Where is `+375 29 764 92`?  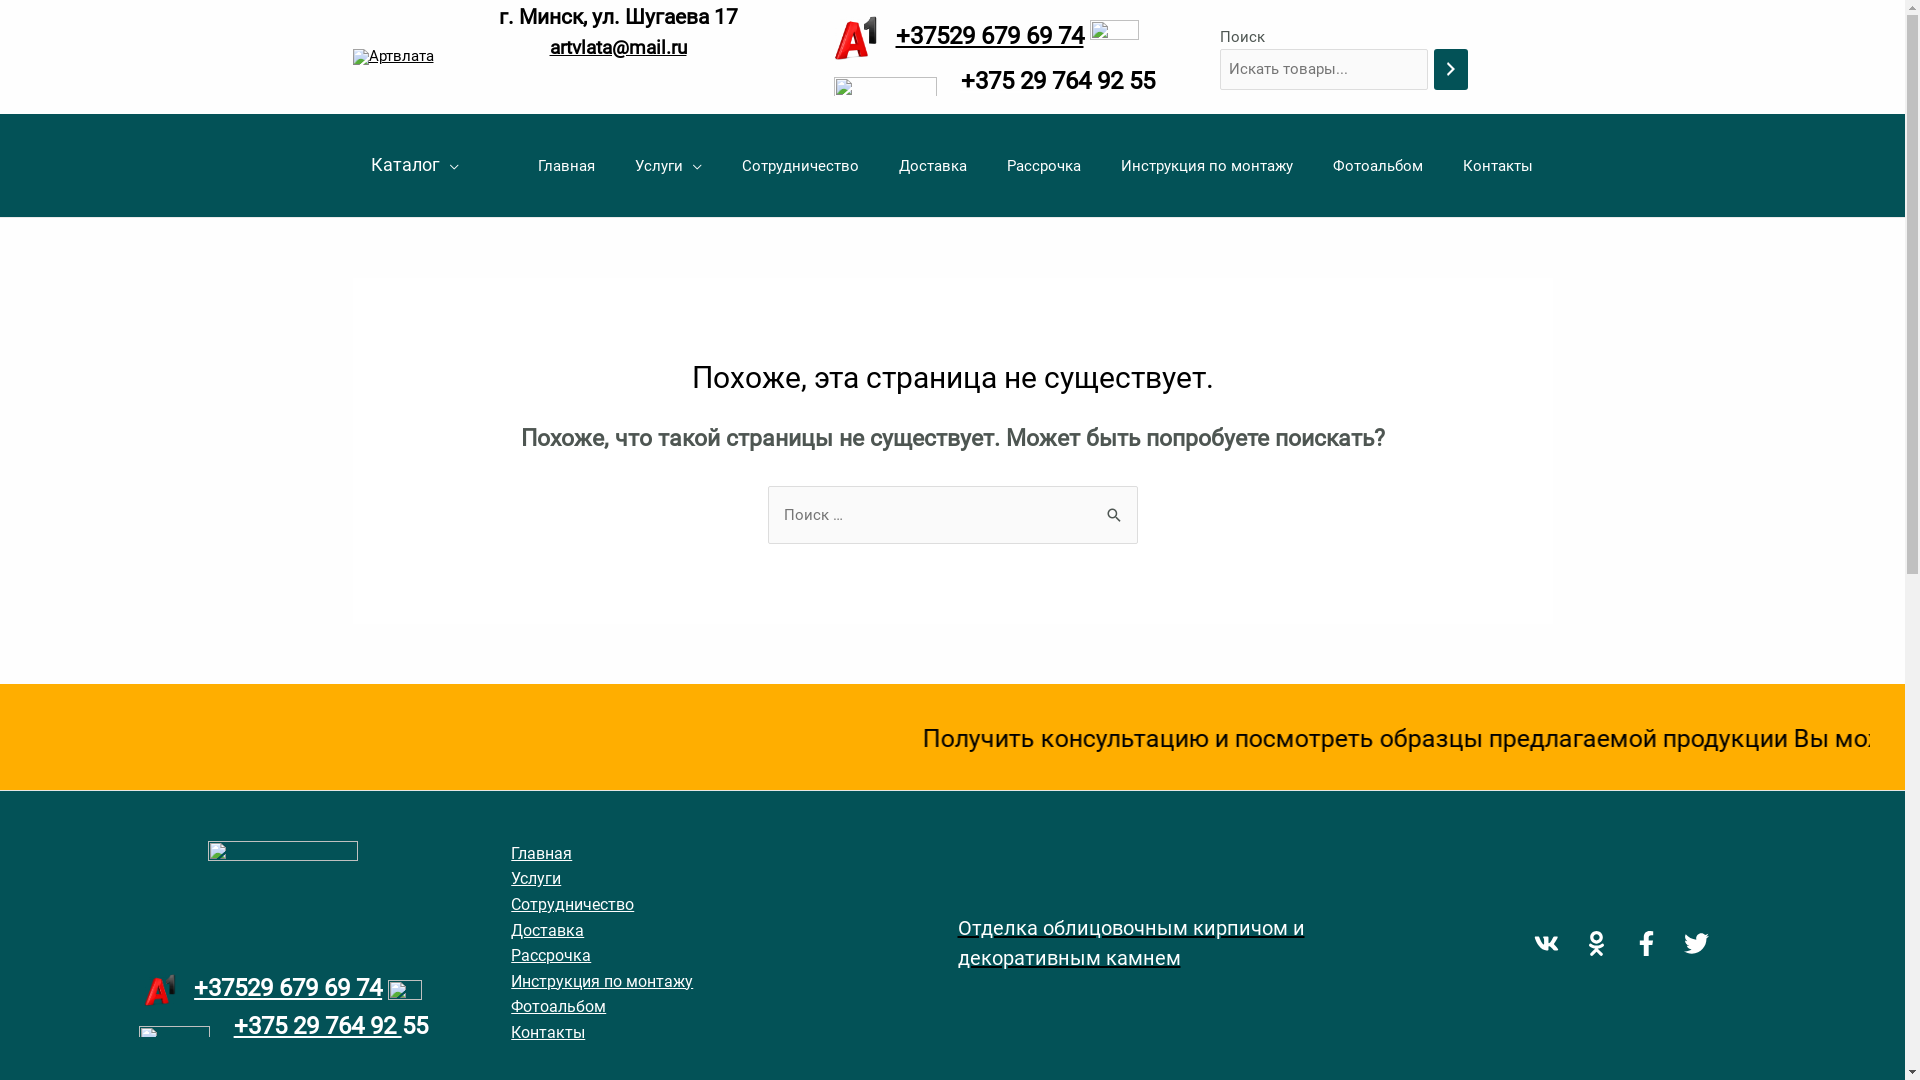
+375 29 764 92 is located at coordinates (318, 1026).